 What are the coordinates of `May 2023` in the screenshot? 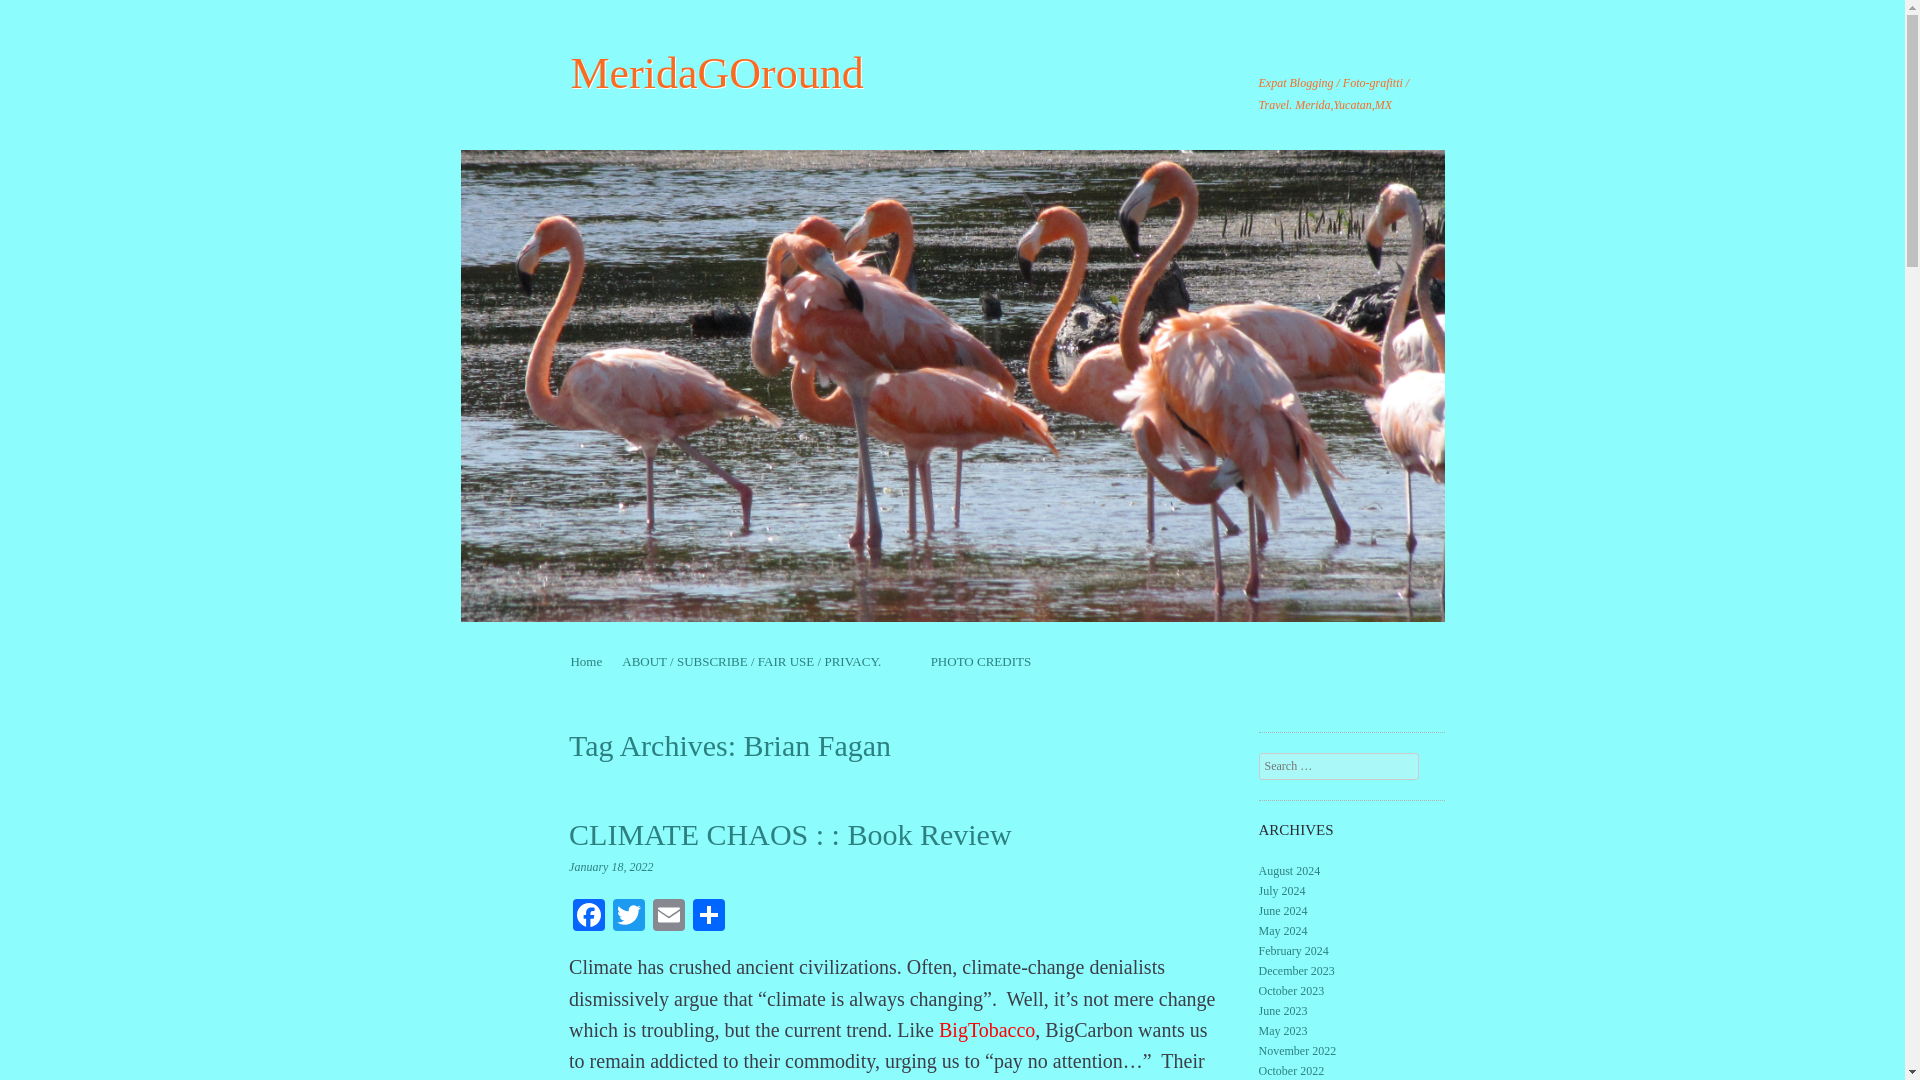 It's located at (1283, 1030).